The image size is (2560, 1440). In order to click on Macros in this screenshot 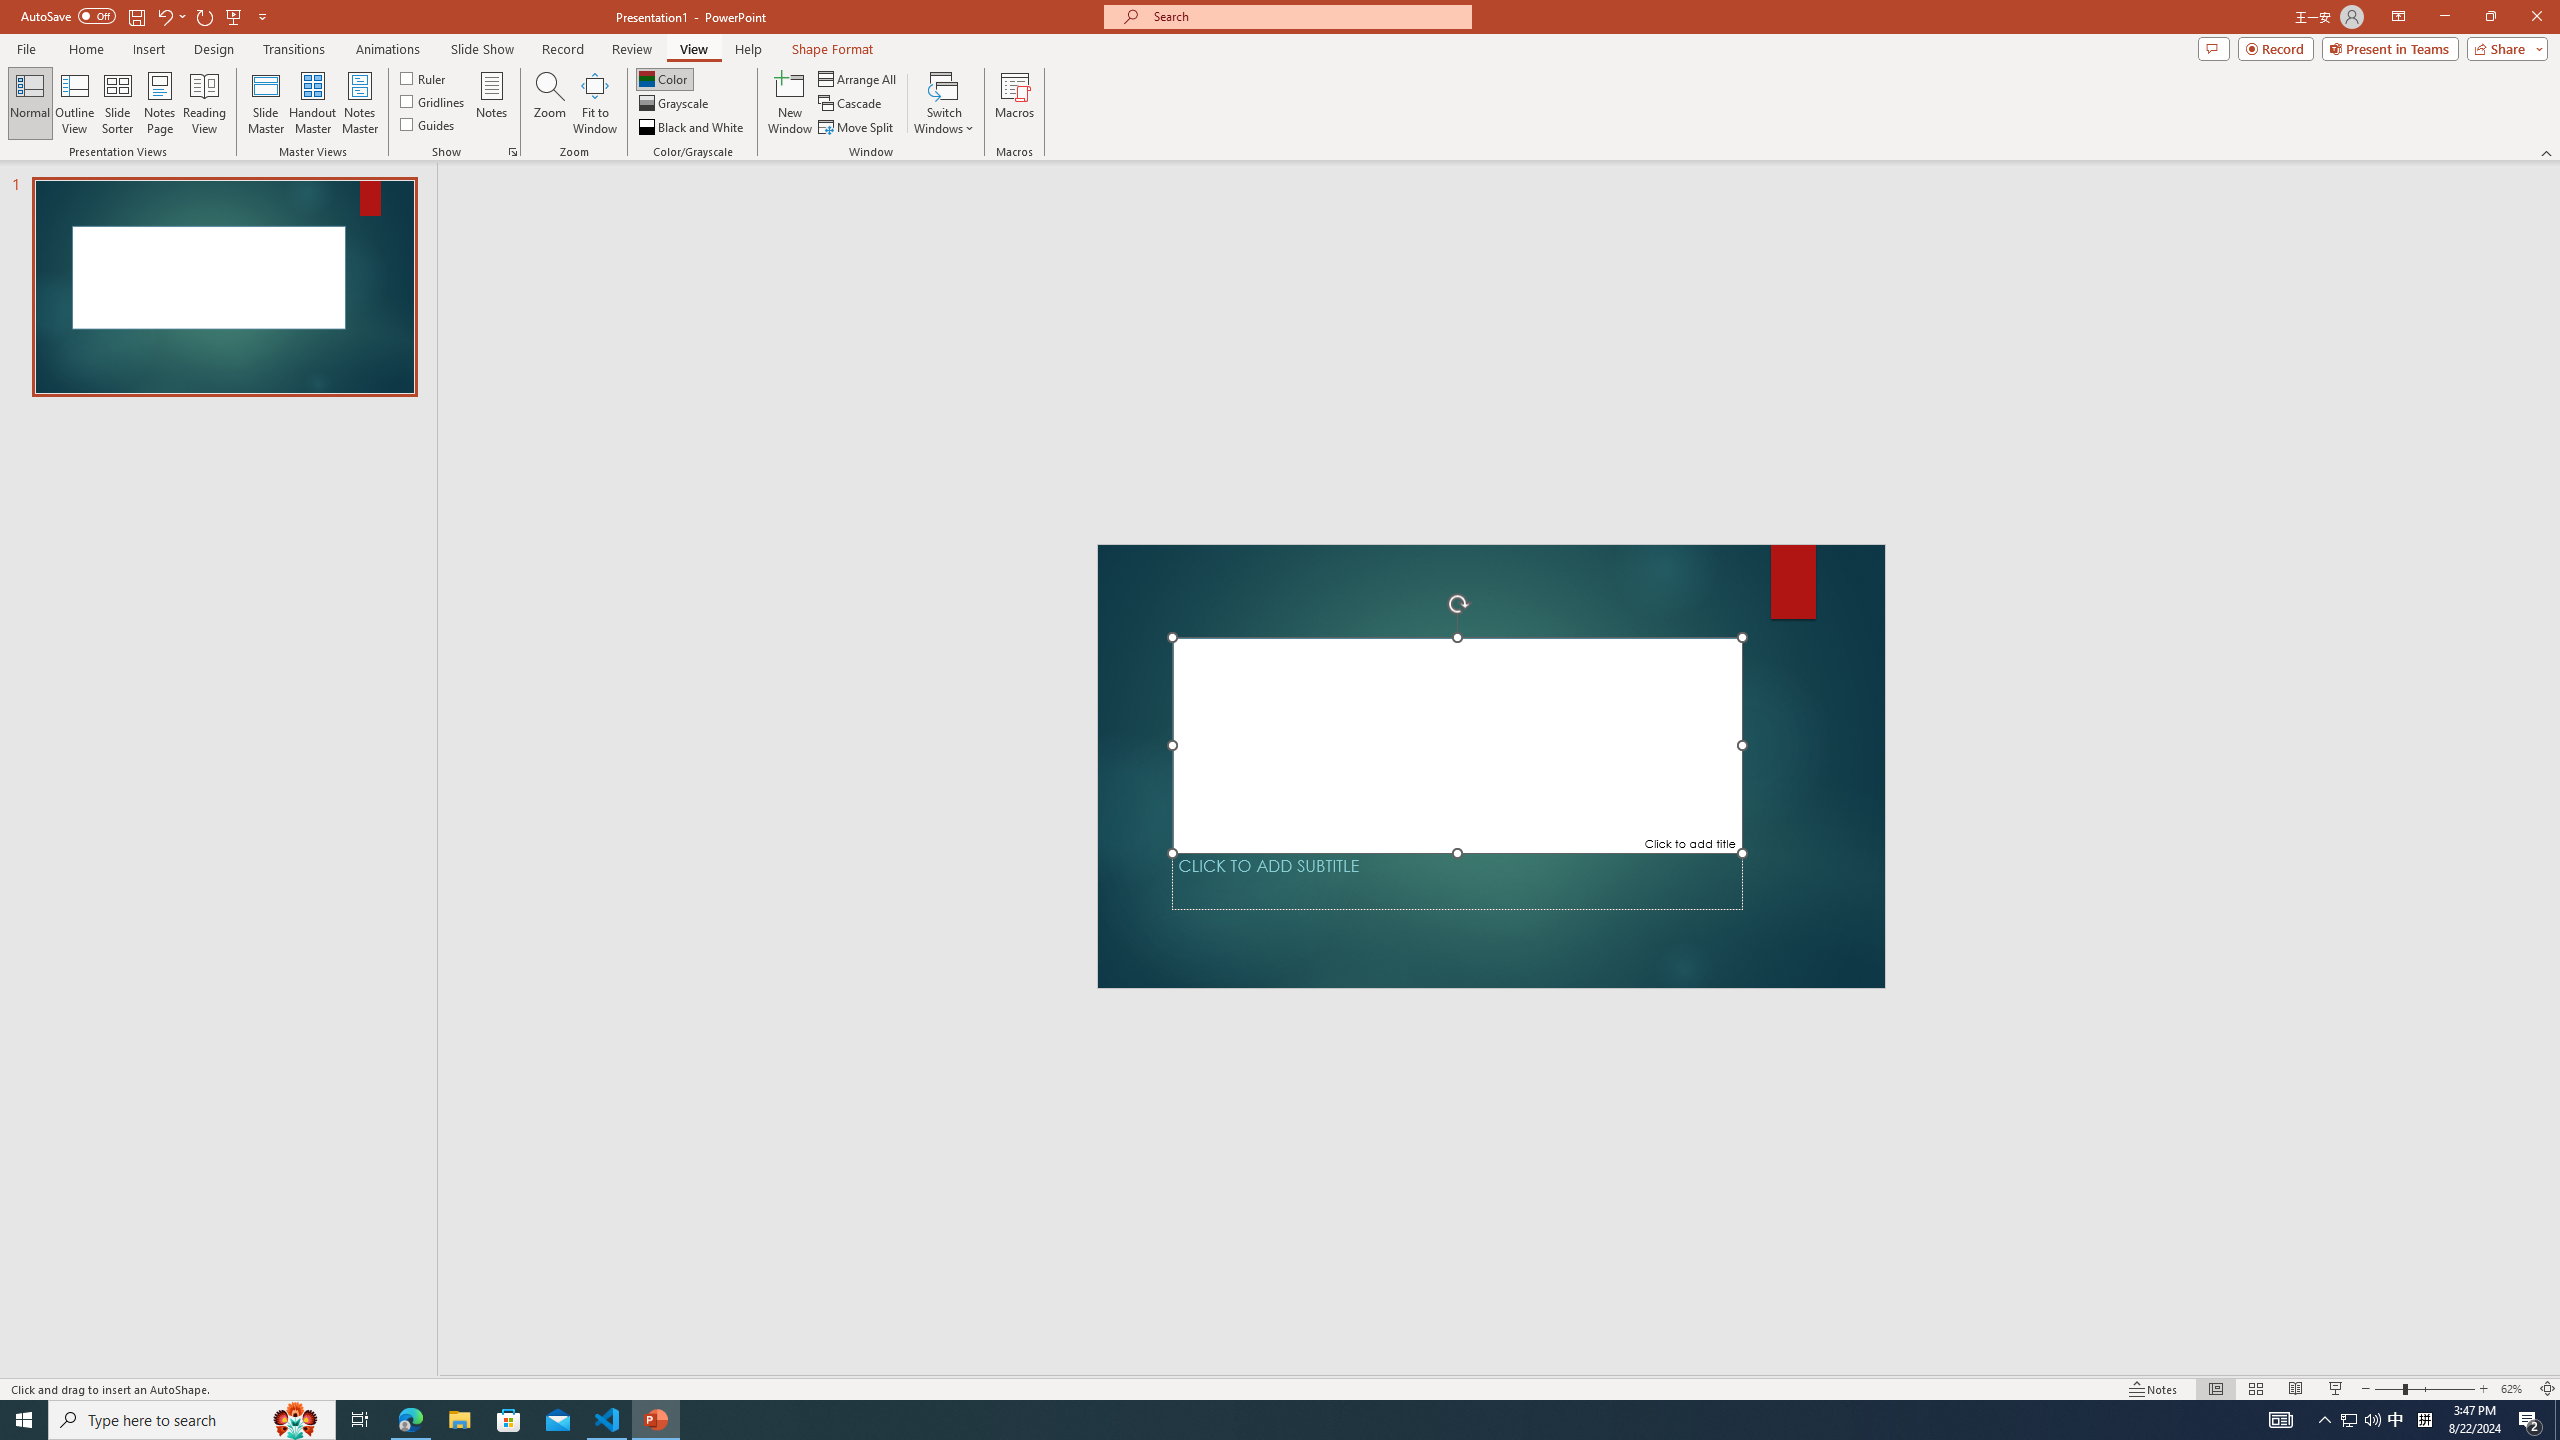, I will do `click(1014, 103)`.